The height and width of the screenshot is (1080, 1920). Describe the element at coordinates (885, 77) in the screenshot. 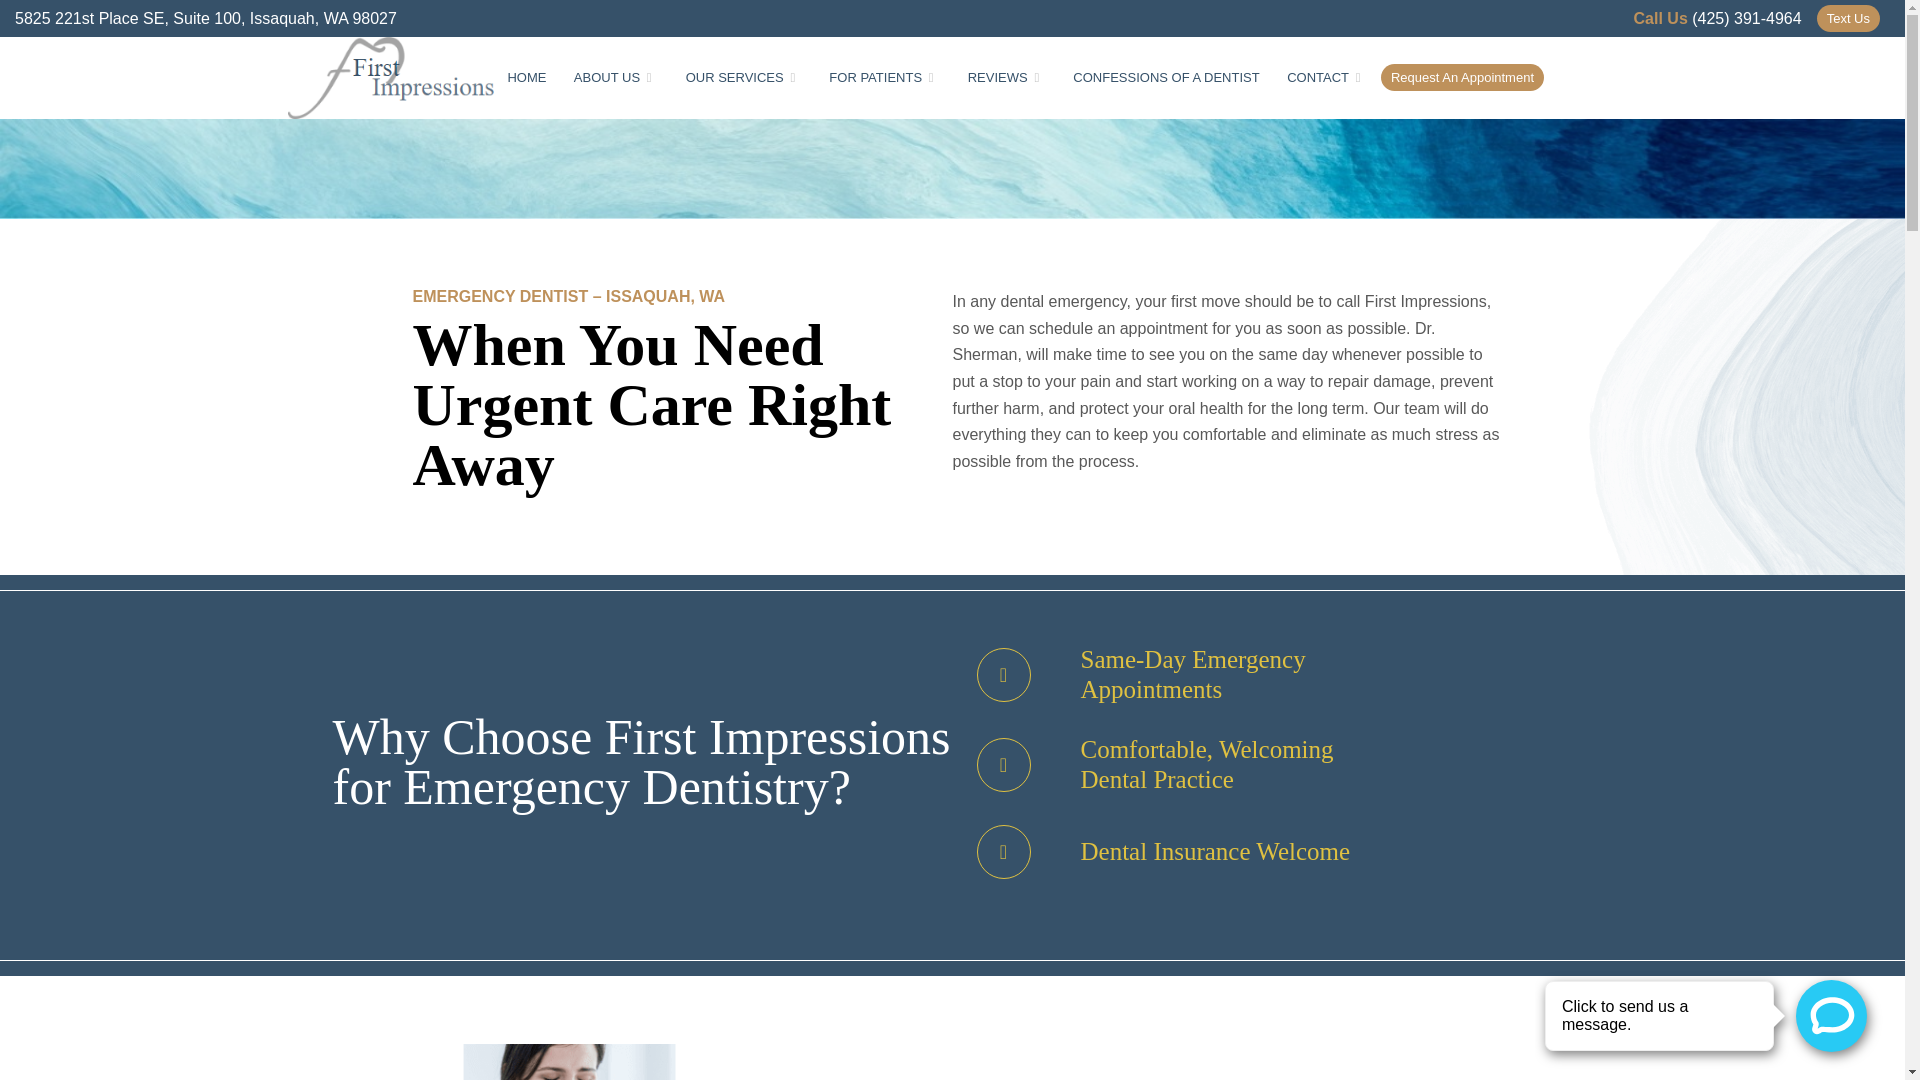

I see `FOR PATIENTS` at that location.